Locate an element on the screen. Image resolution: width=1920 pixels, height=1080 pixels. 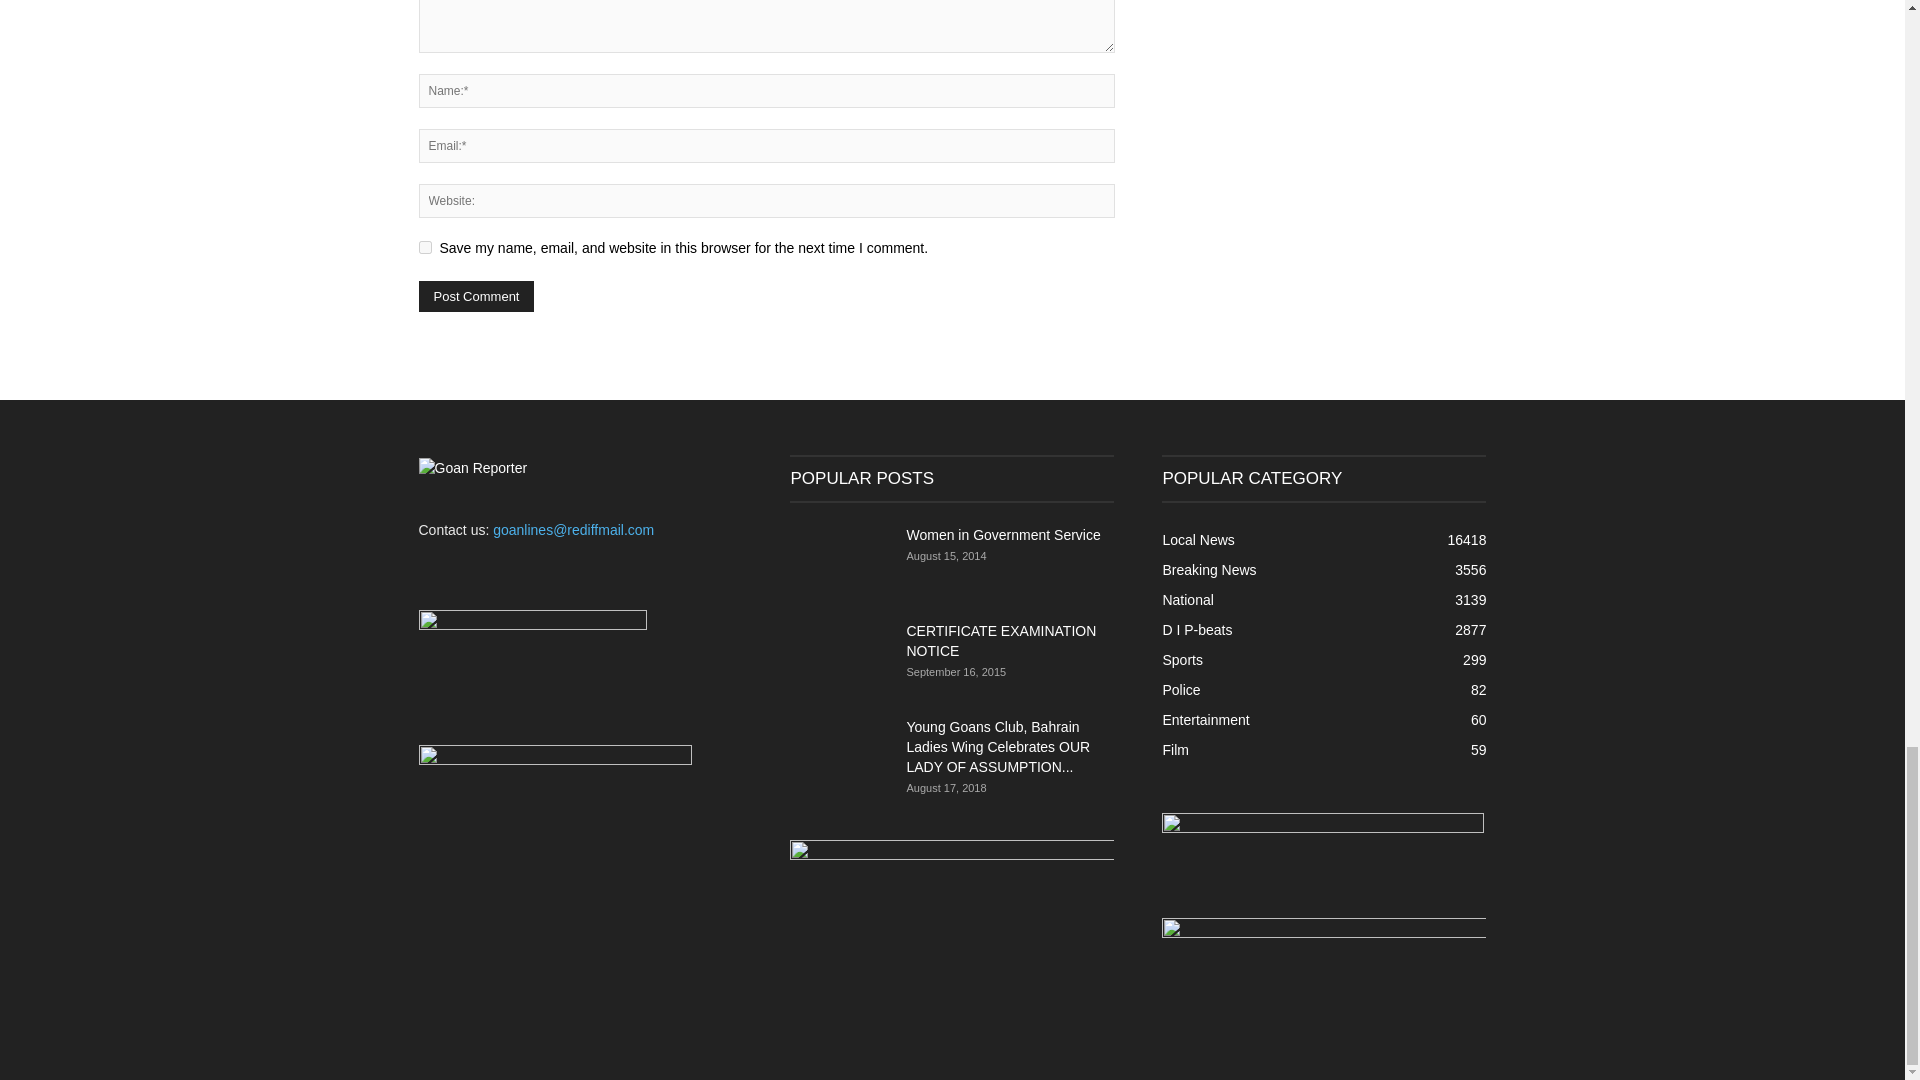
yes is located at coordinates (424, 246).